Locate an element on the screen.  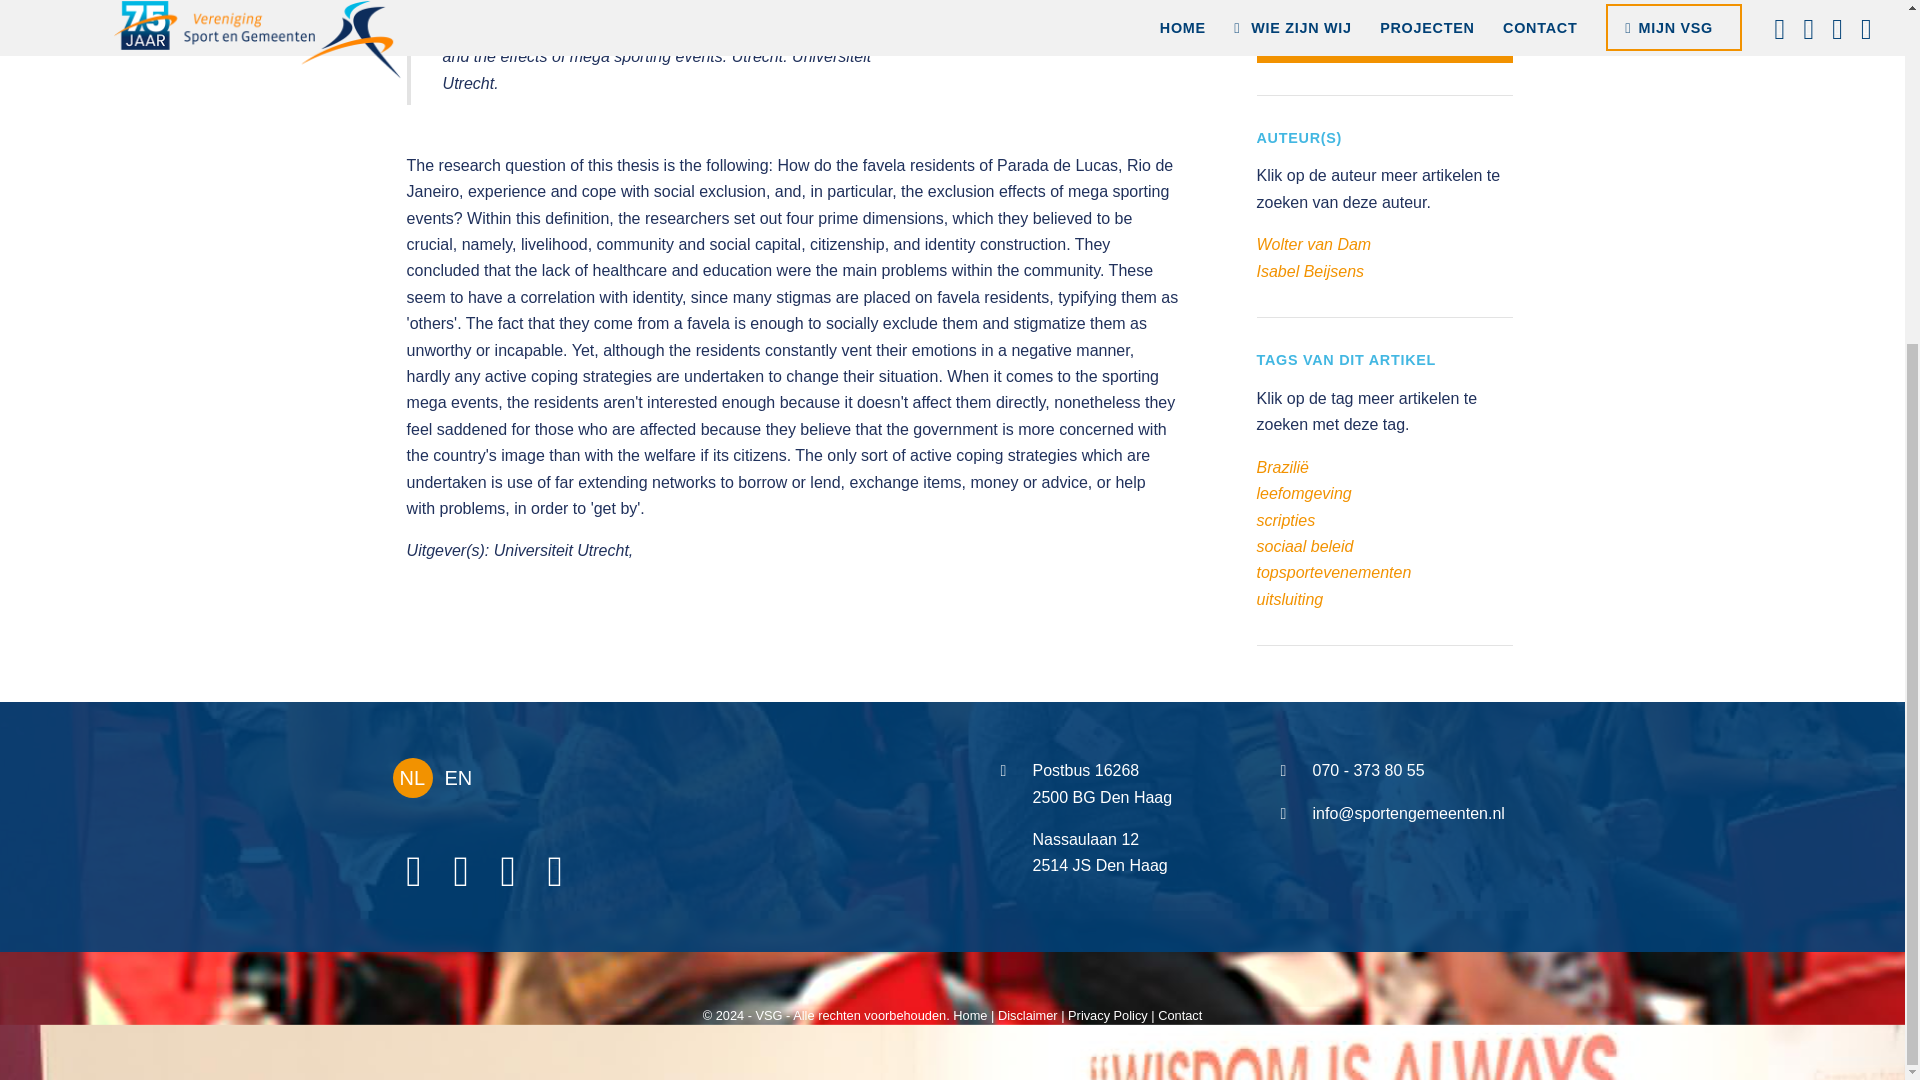
YouTube is located at coordinates (510, 871).